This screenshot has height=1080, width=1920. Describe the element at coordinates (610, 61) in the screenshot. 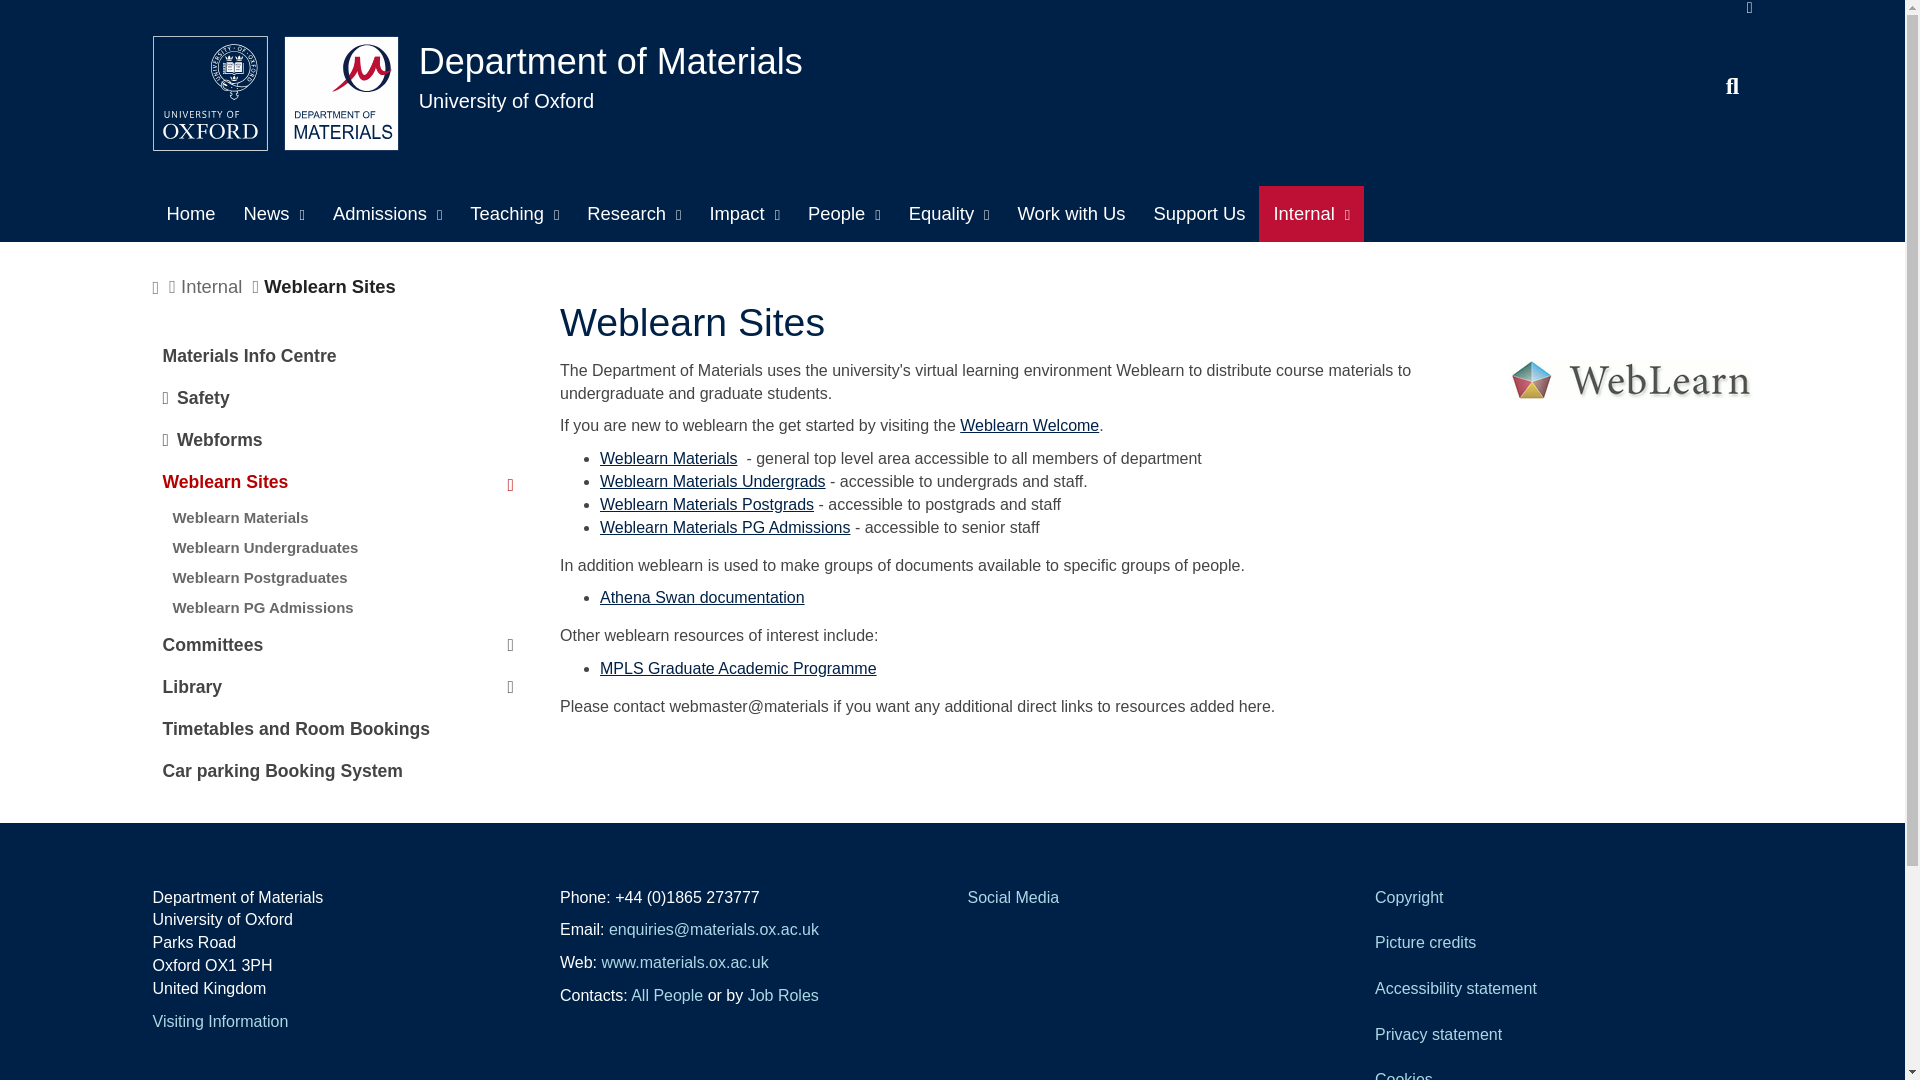

I see `Department of Materials` at that location.